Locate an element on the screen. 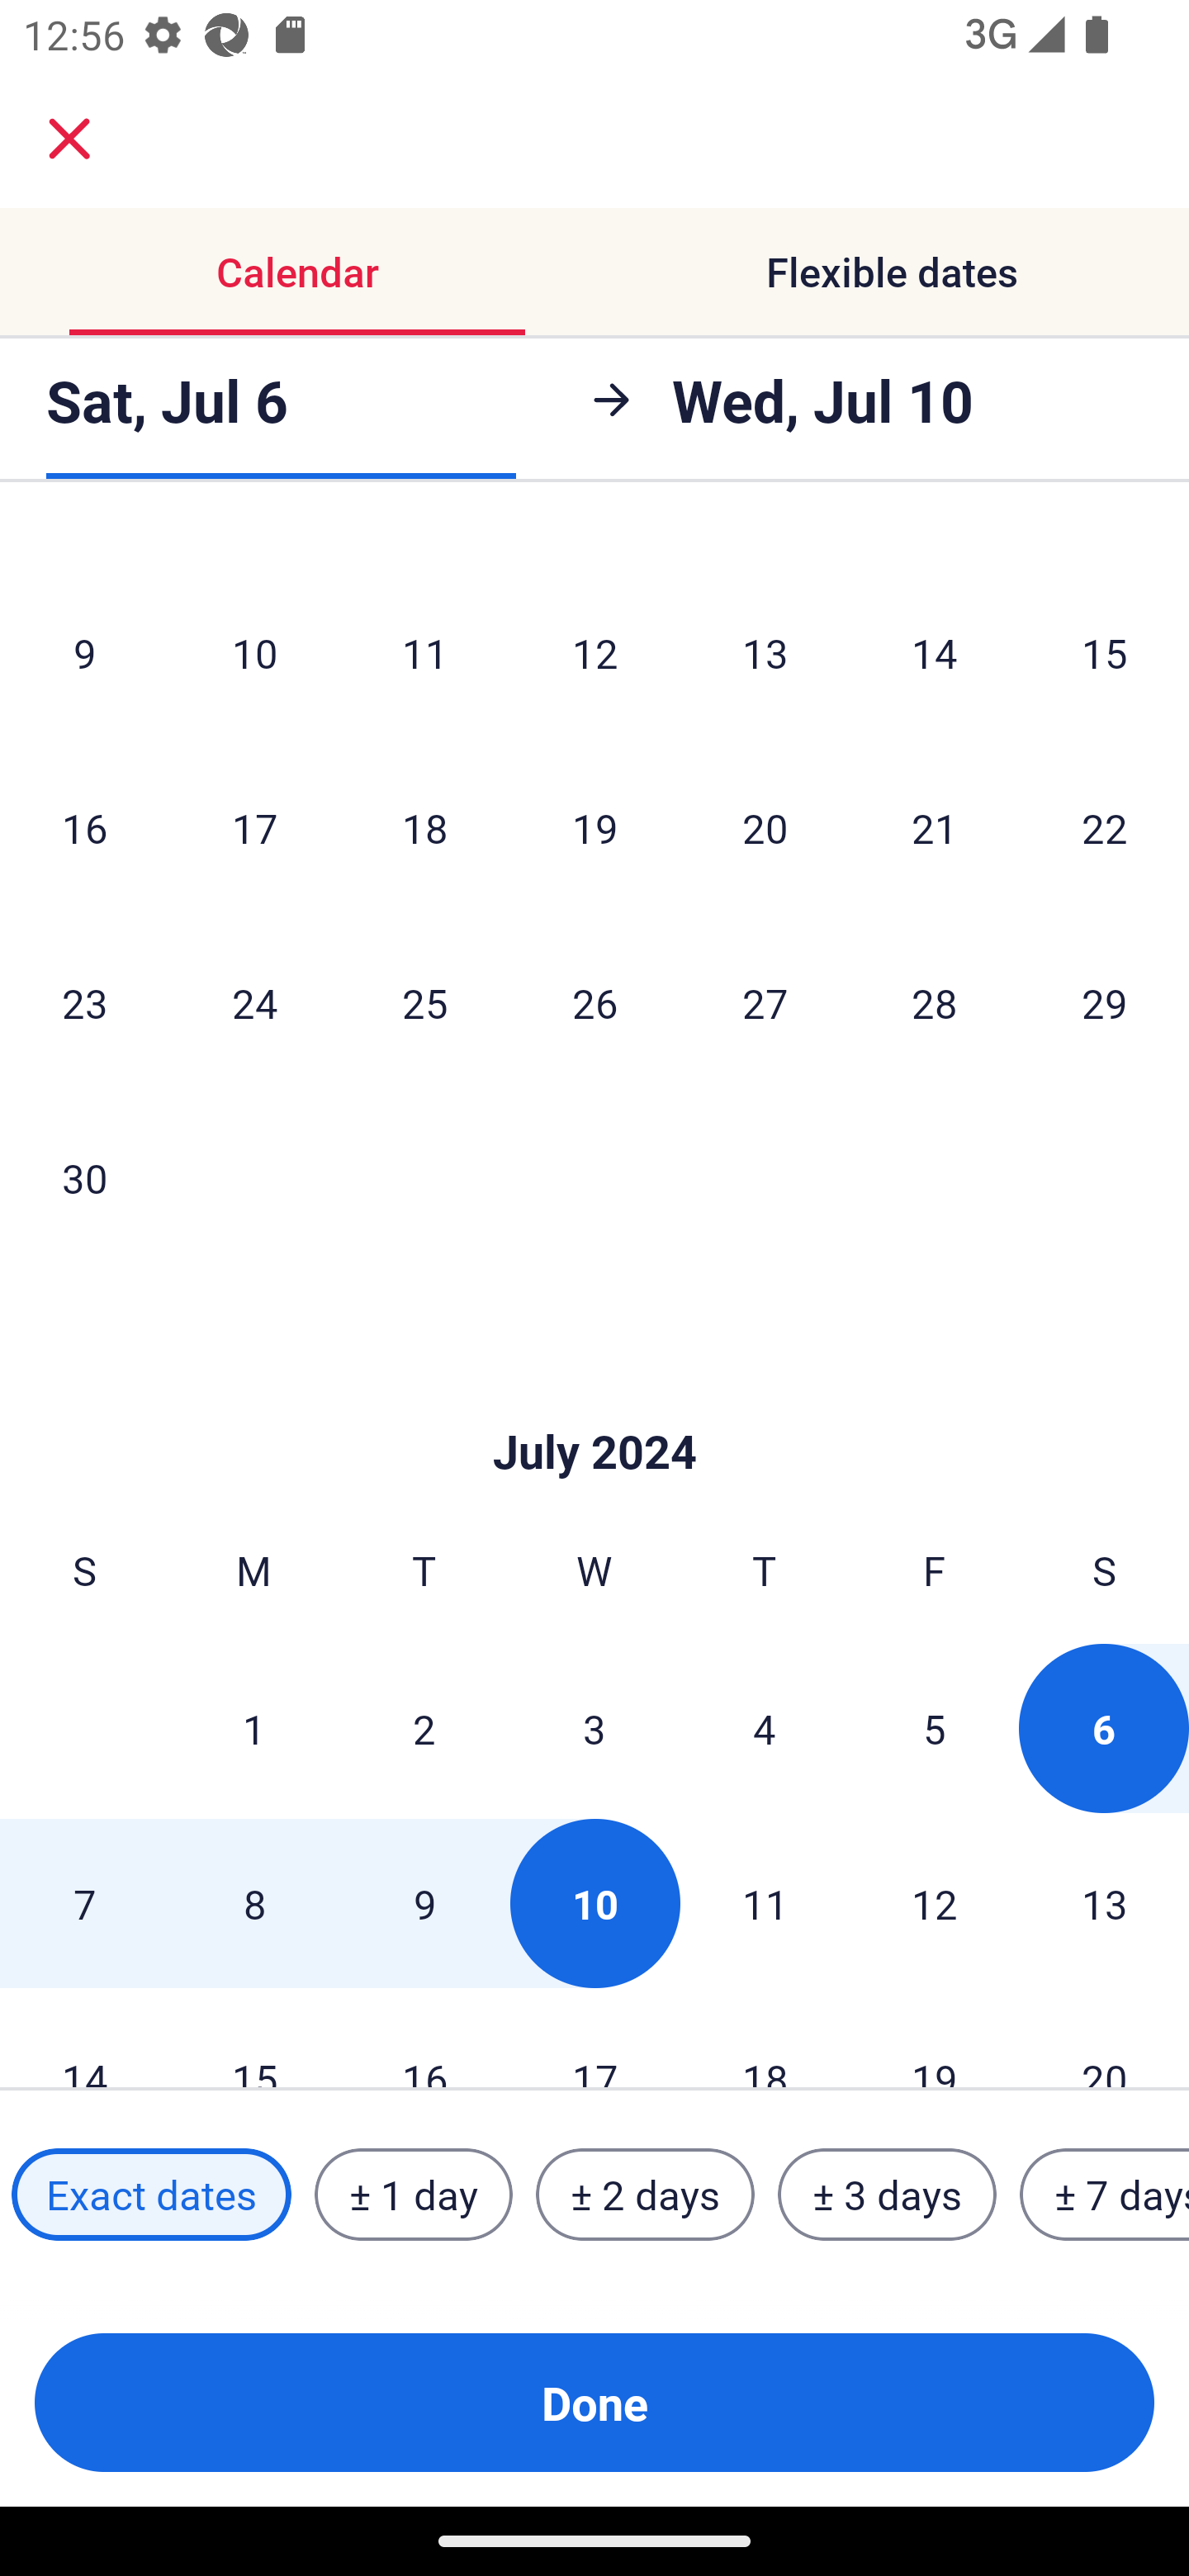 The height and width of the screenshot is (2576, 1189). 22 Saturday, June 22, 2024 is located at coordinates (1105, 826).